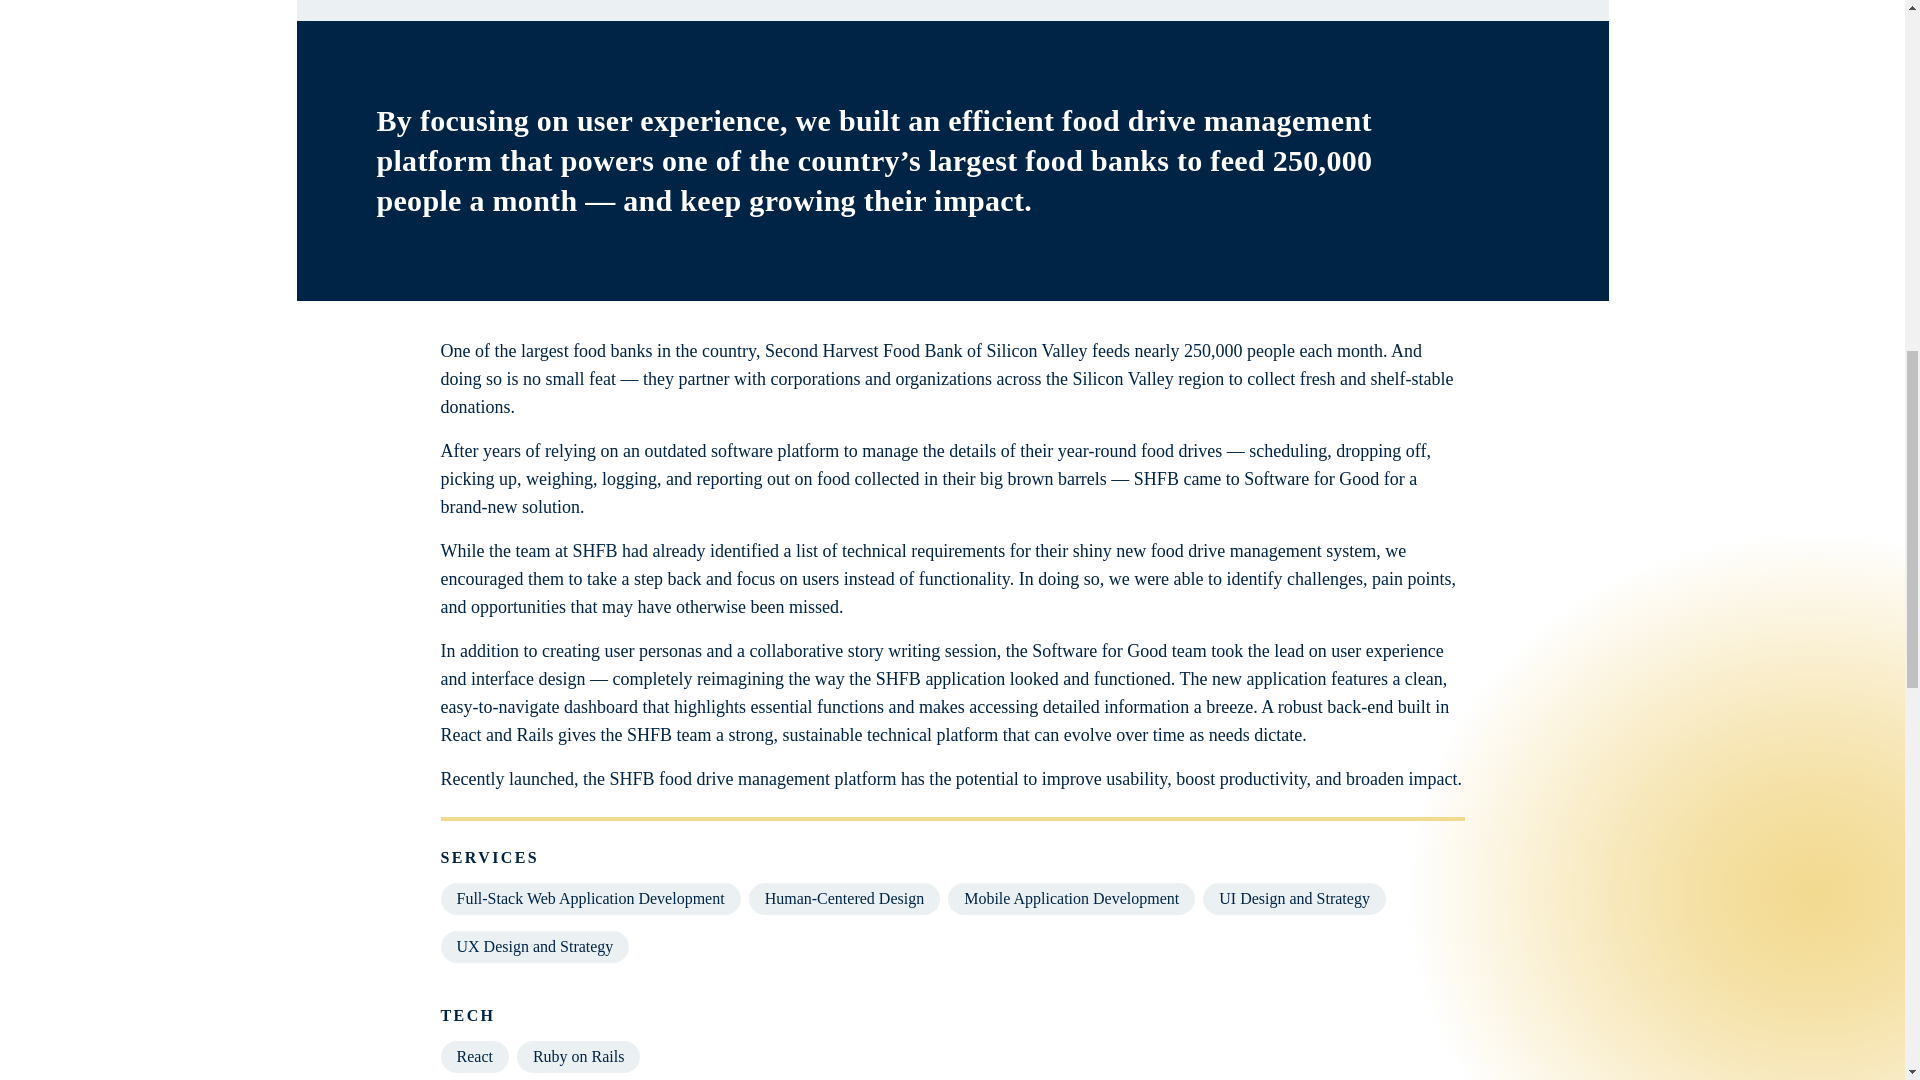 This screenshot has width=1920, height=1080. Describe the element at coordinates (589, 898) in the screenshot. I see `Full-Stack Web Application Development` at that location.